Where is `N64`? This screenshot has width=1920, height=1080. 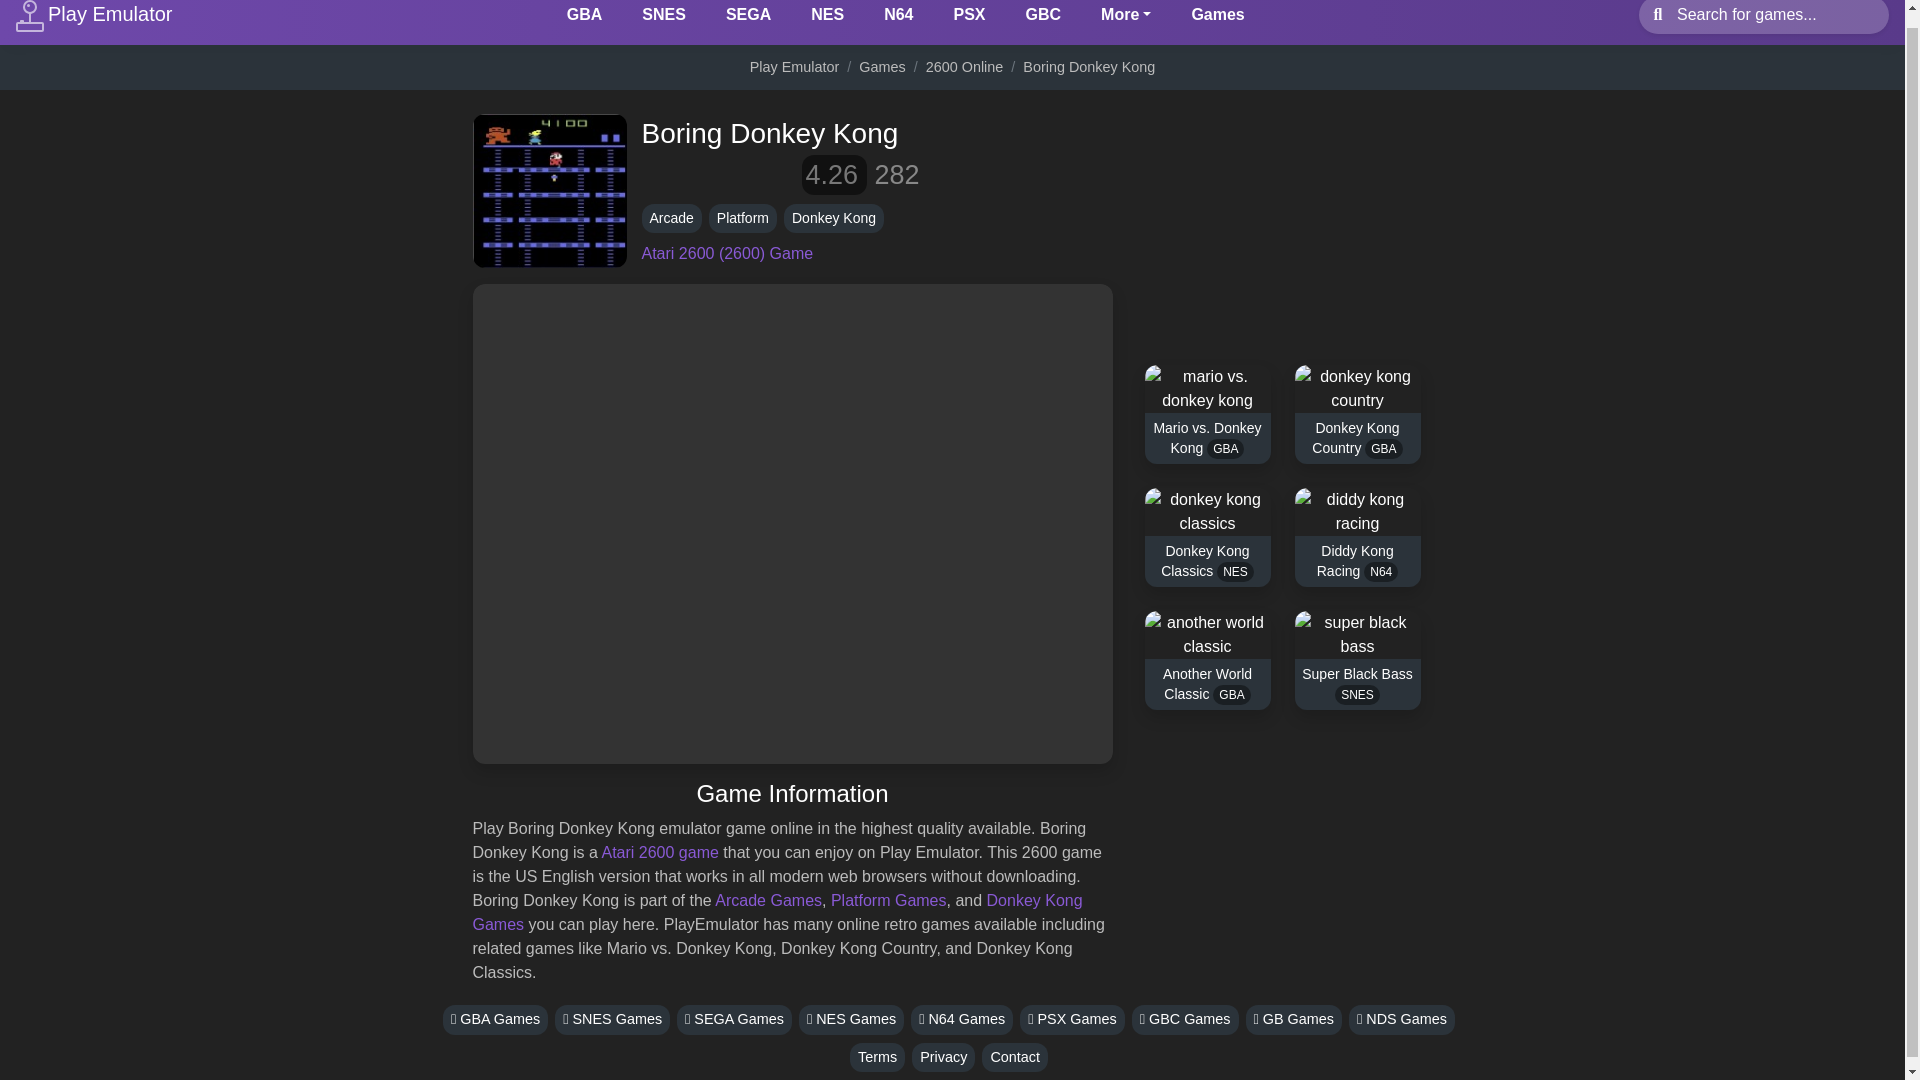
N64 is located at coordinates (898, 18).